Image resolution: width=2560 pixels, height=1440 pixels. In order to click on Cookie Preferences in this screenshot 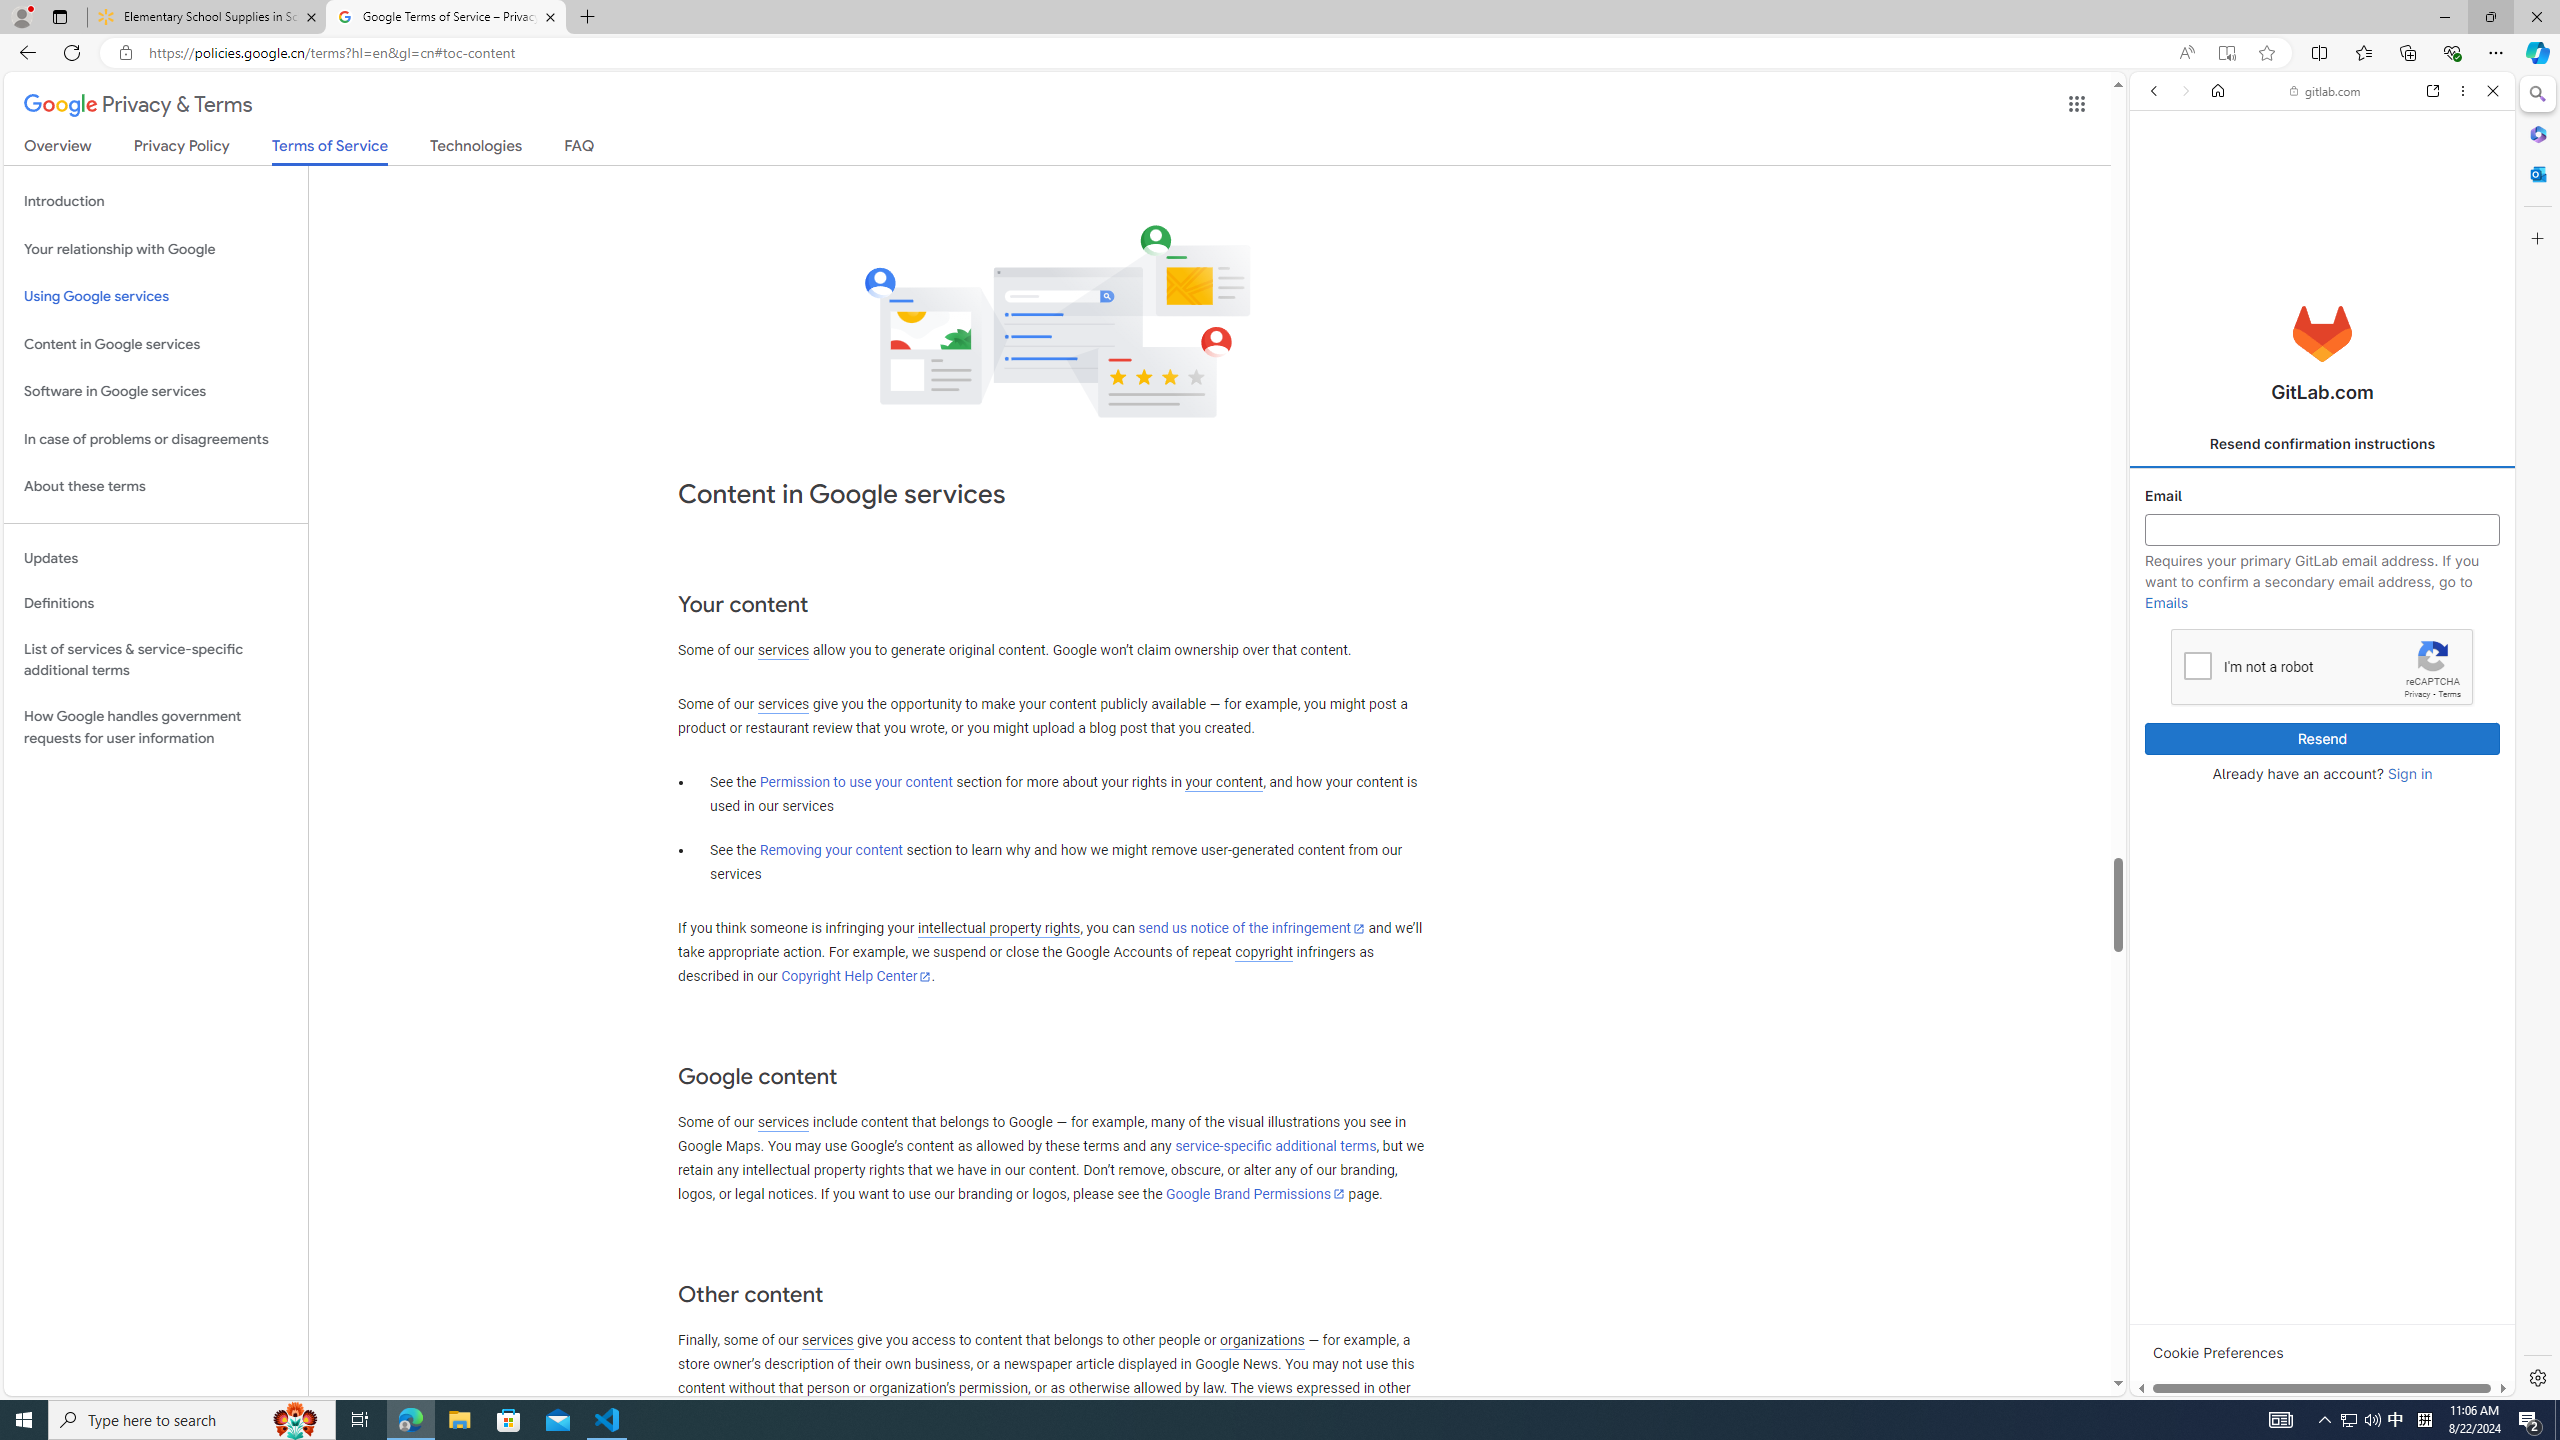, I will do `click(2218, 1352)`.